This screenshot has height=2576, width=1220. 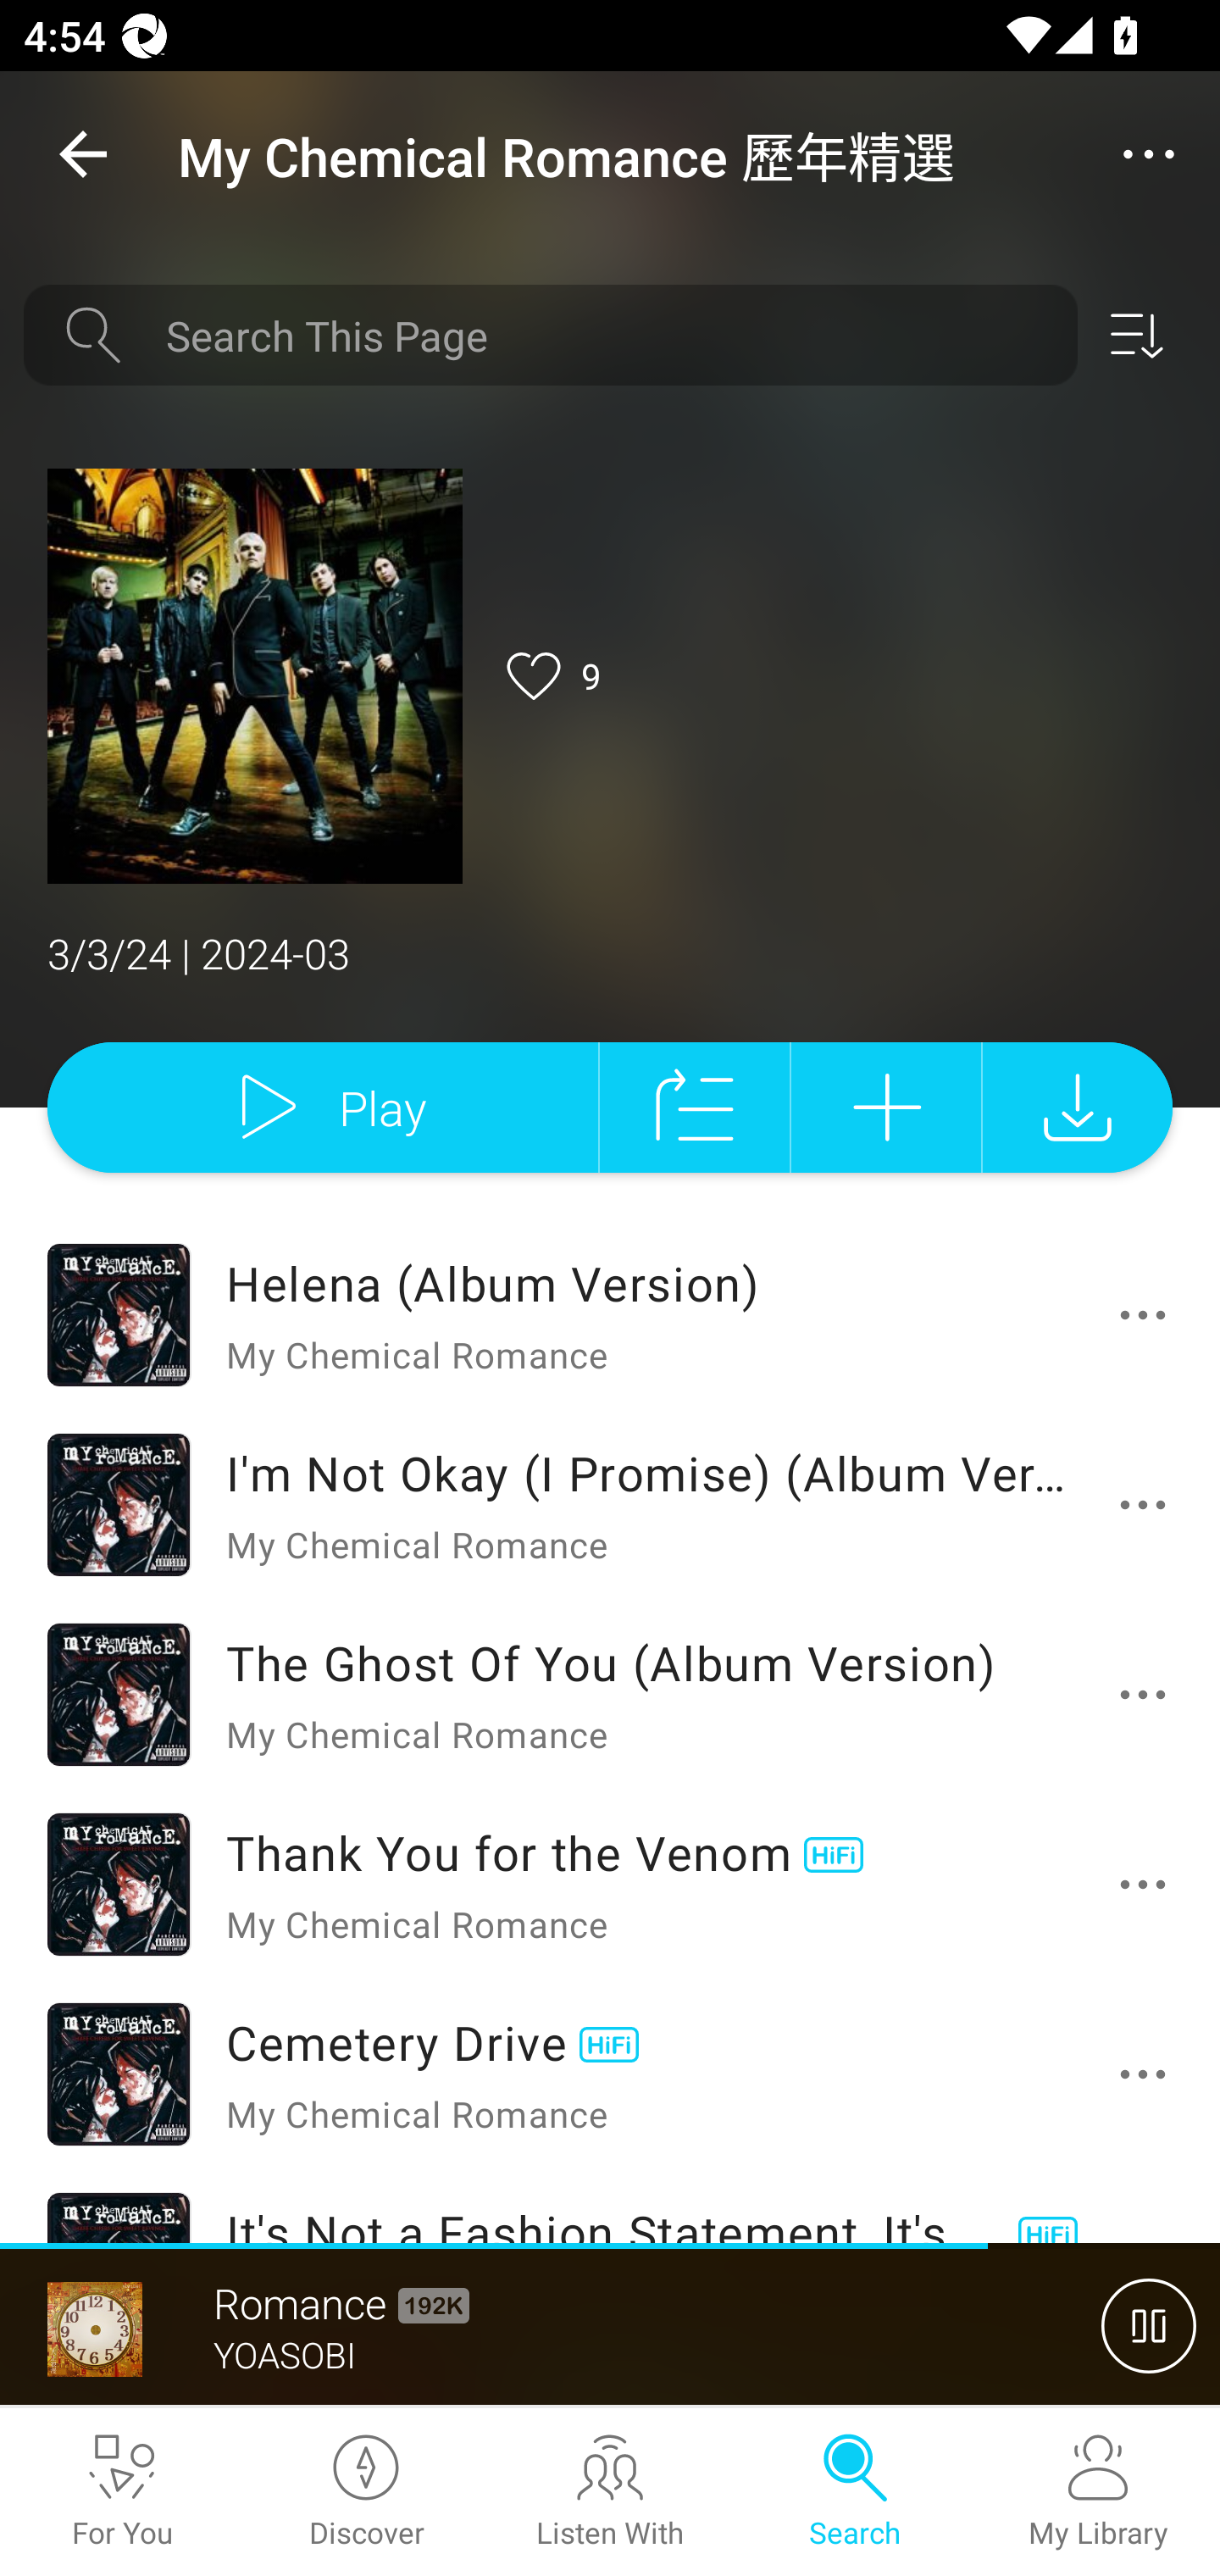 What do you see at coordinates (122, 2492) in the screenshot?
I see `For You` at bounding box center [122, 2492].